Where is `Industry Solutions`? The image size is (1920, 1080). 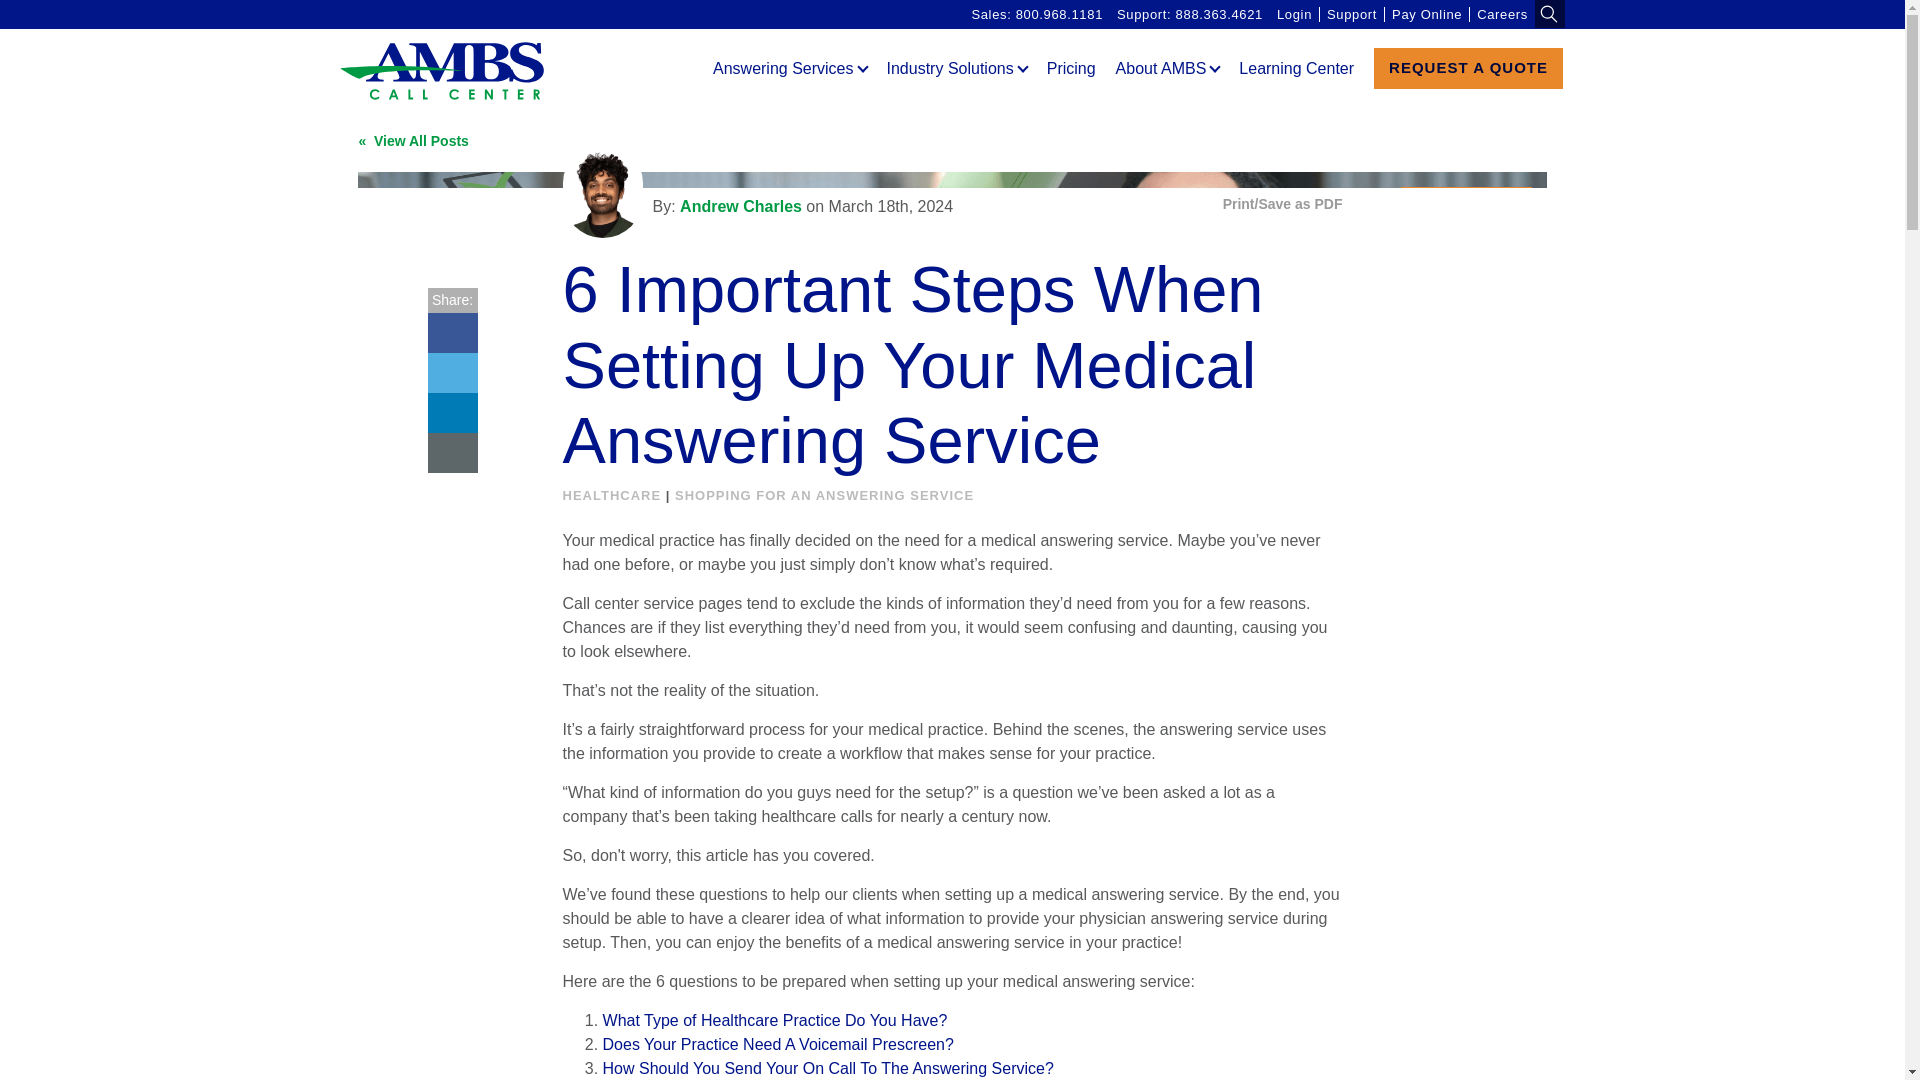 Industry Solutions is located at coordinates (956, 73).